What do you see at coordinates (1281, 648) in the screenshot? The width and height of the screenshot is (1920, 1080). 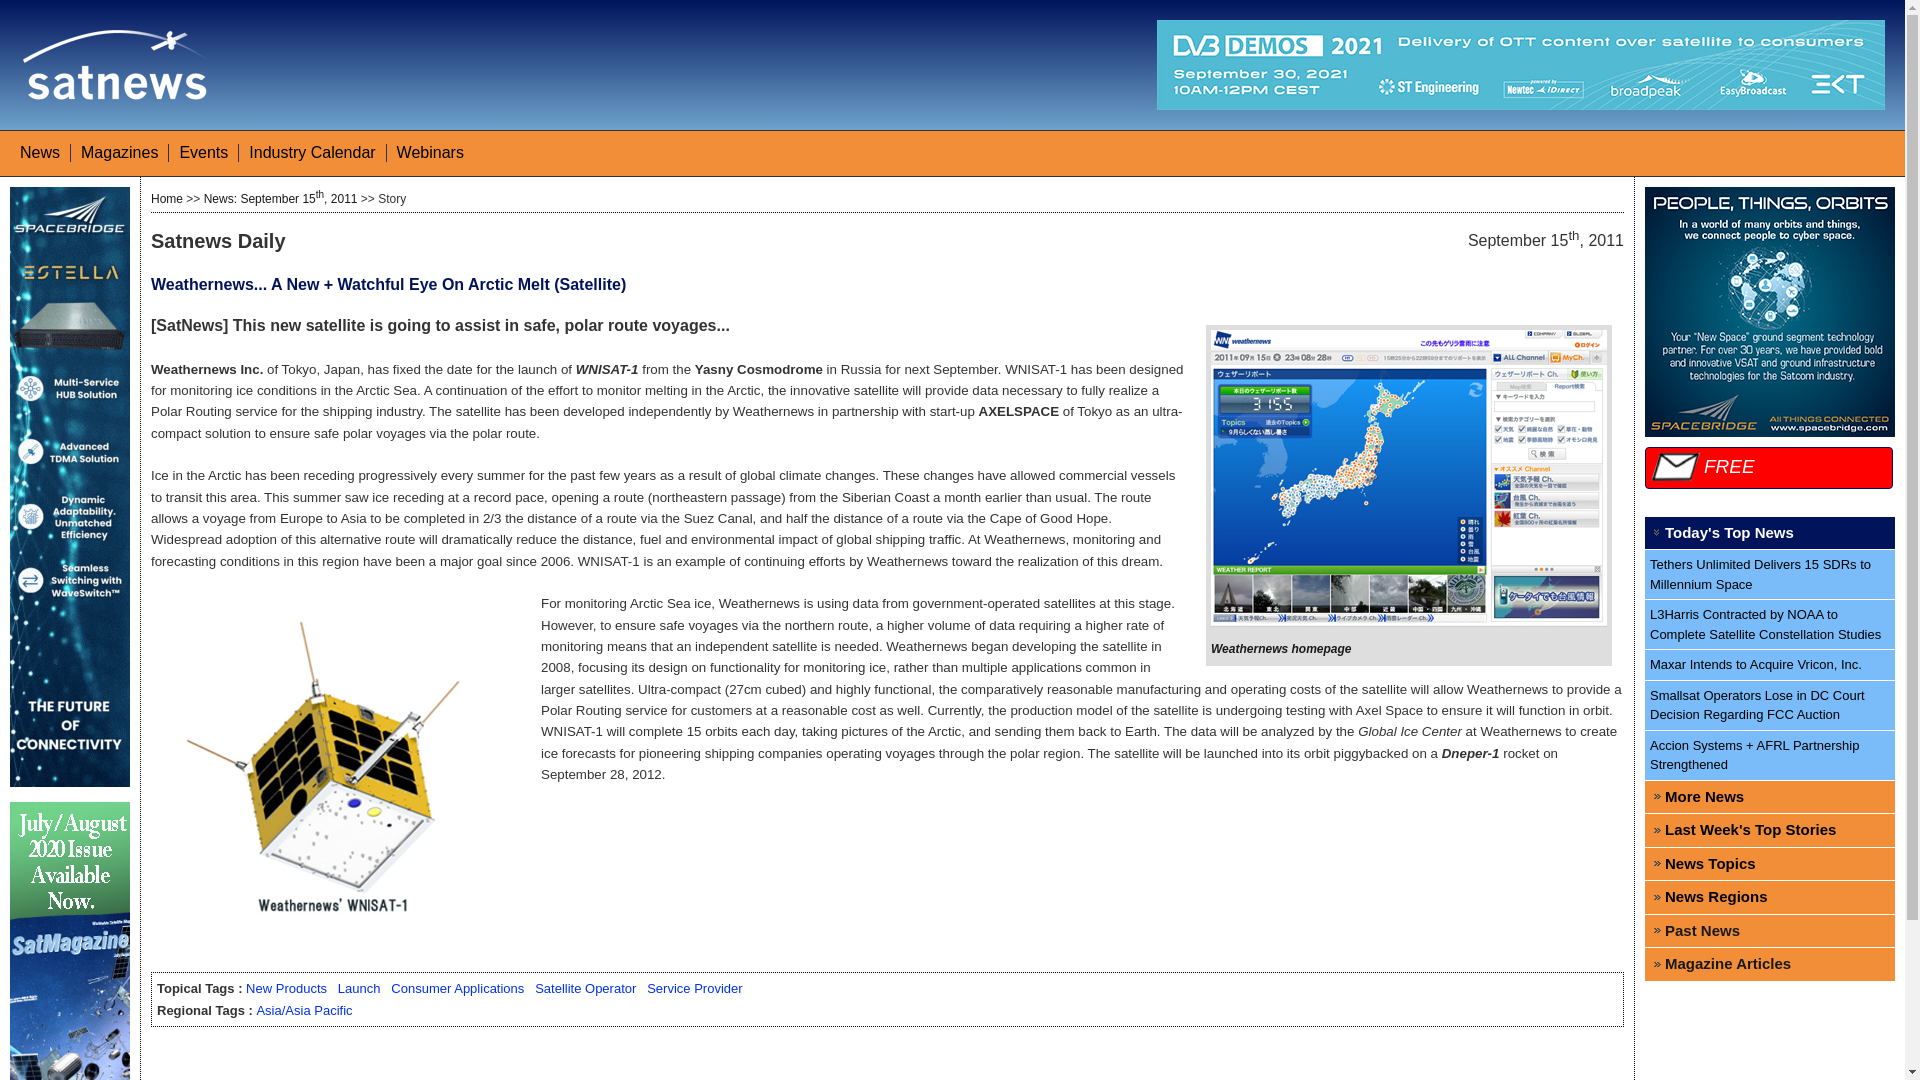 I see `Weathernews homepage` at bounding box center [1281, 648].